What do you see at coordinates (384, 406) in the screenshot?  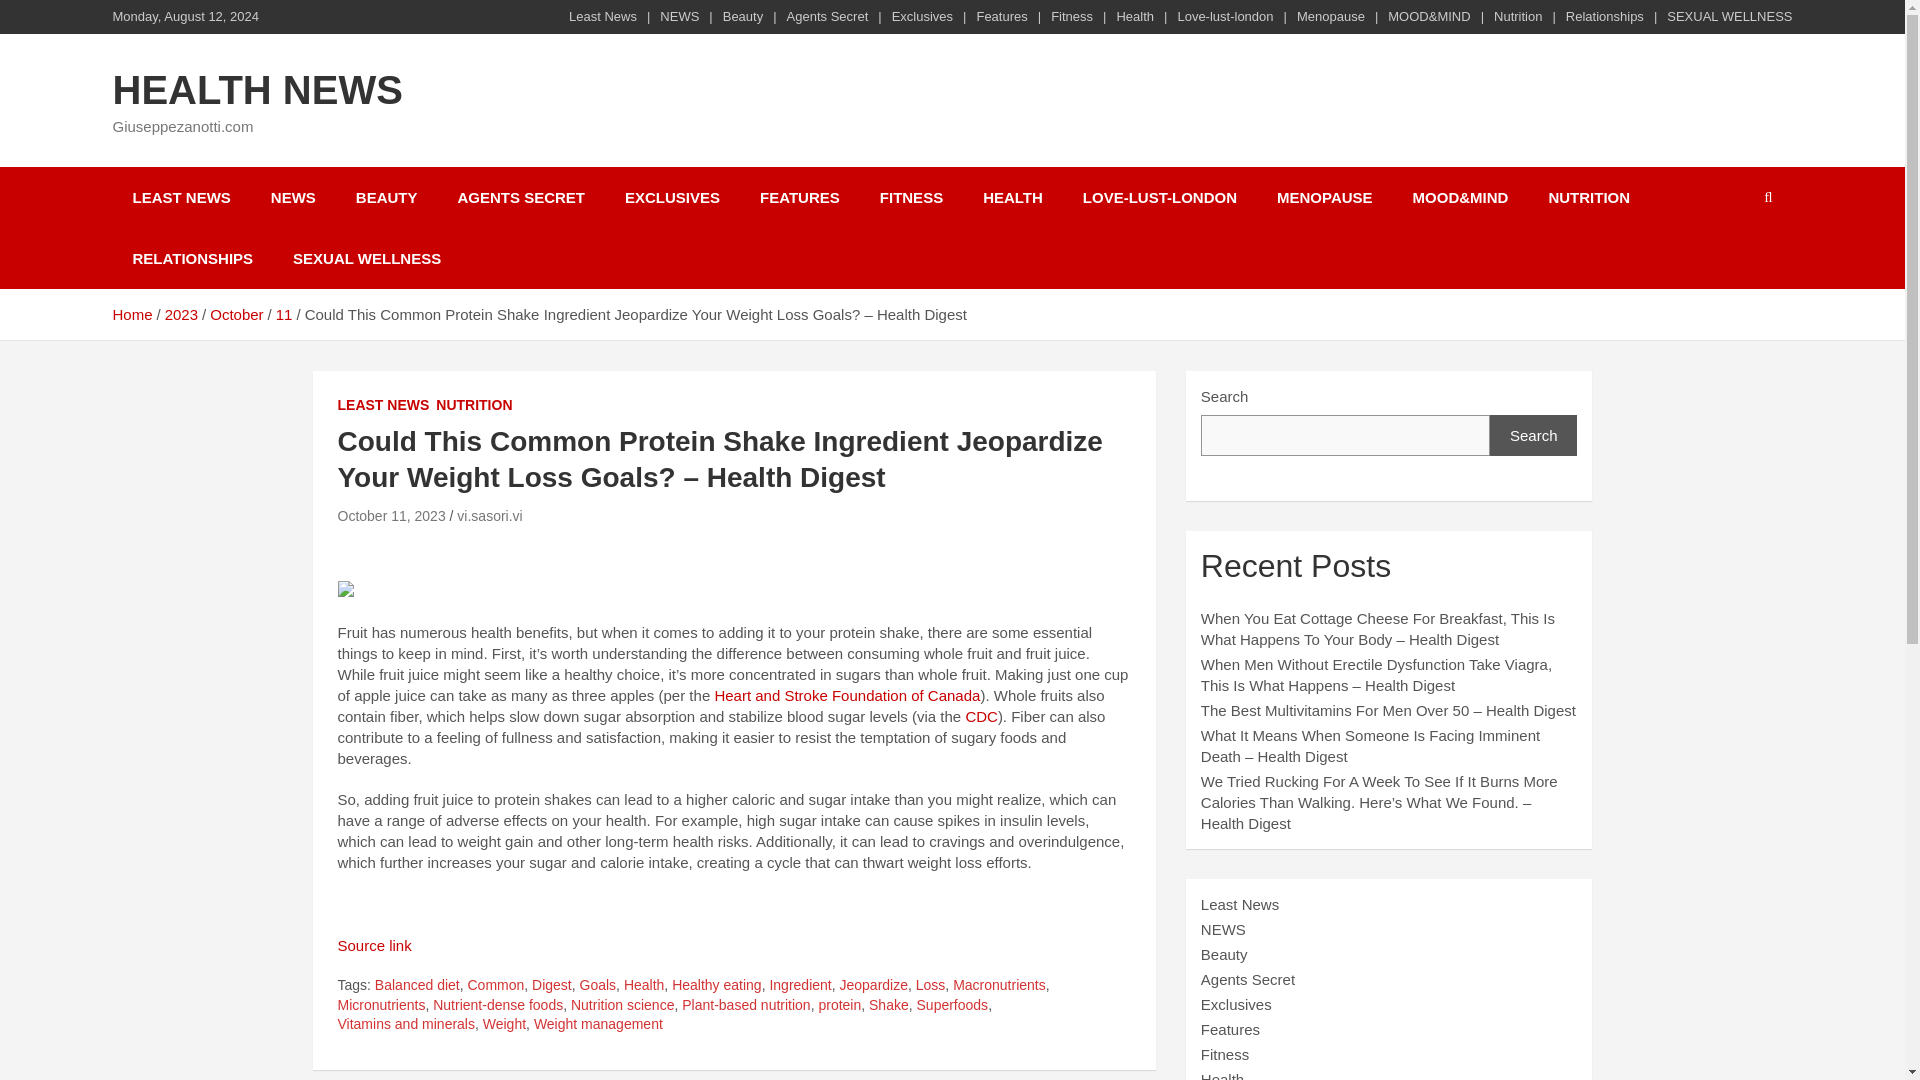 I see `LEAST NEWS` at bounding box center [384, 406].